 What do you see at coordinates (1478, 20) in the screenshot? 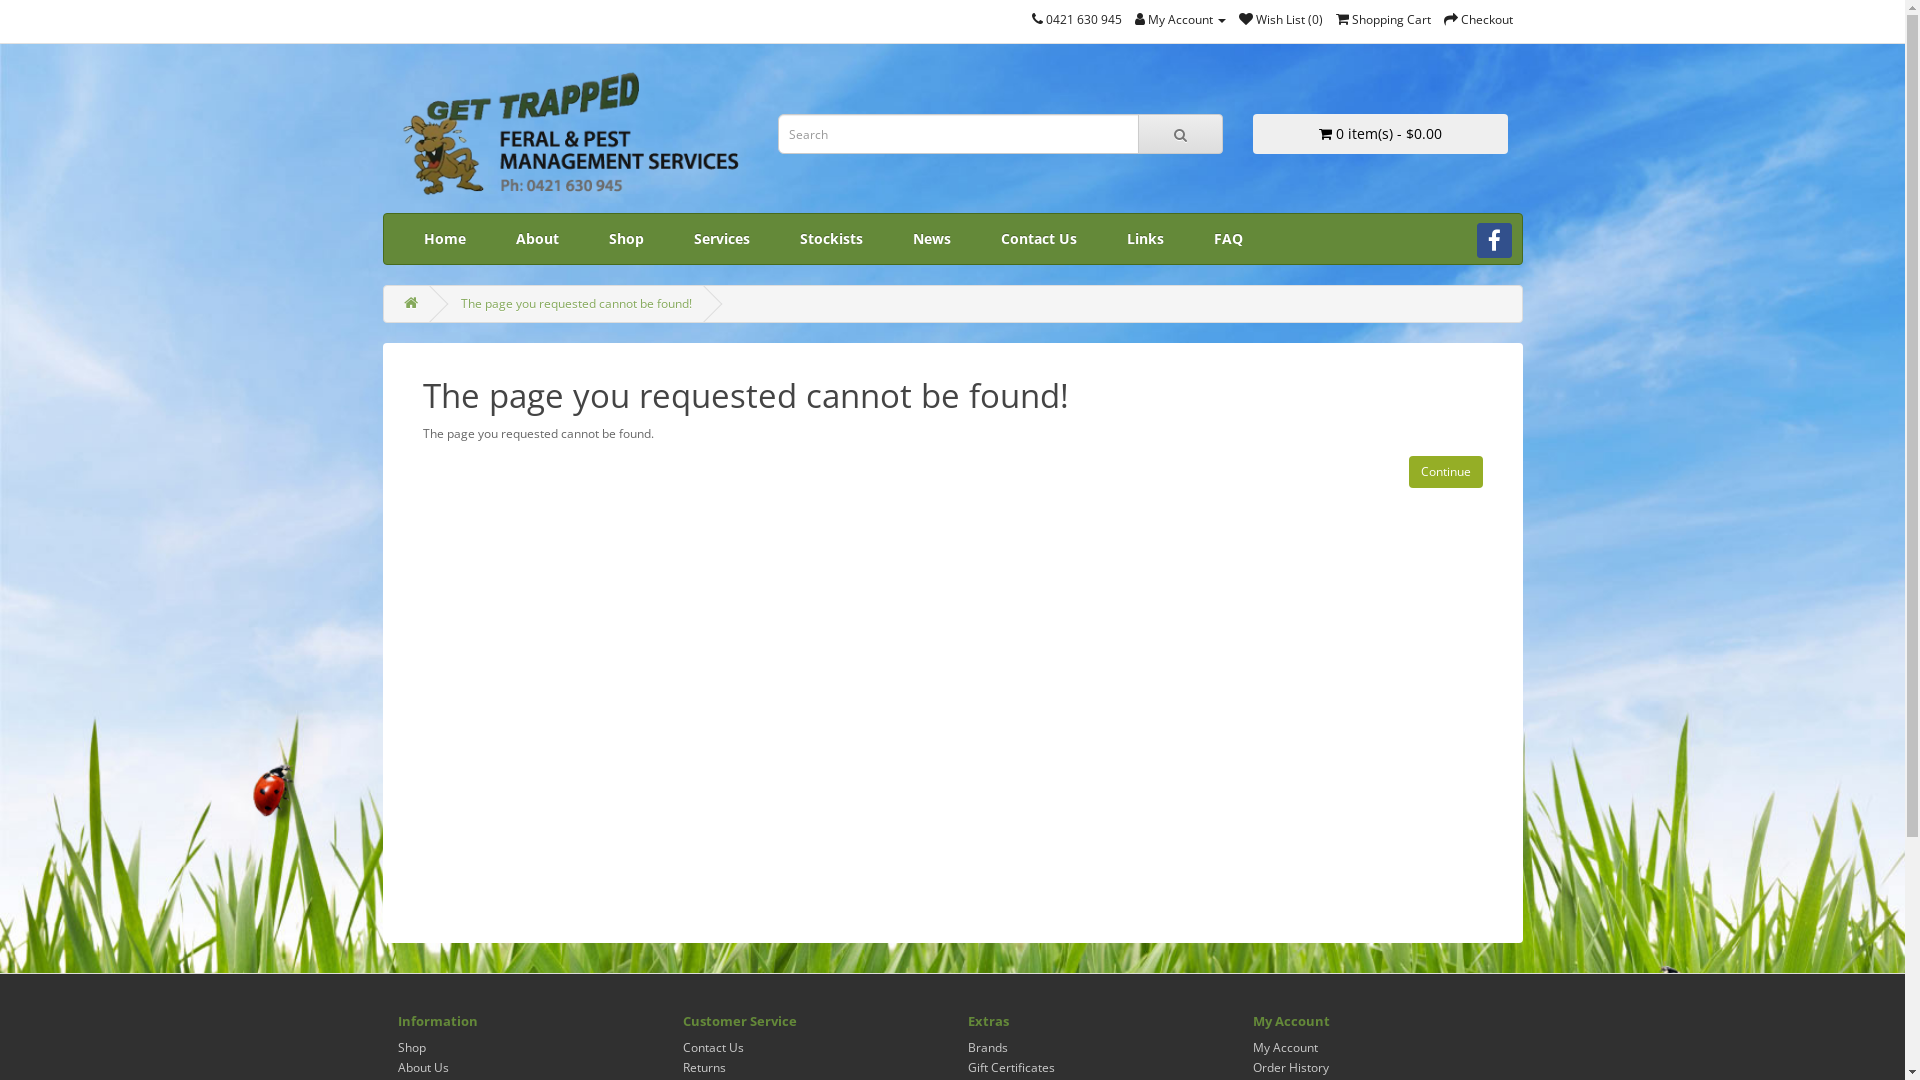
I see `Checkout` at bounding box center [1478, 20].